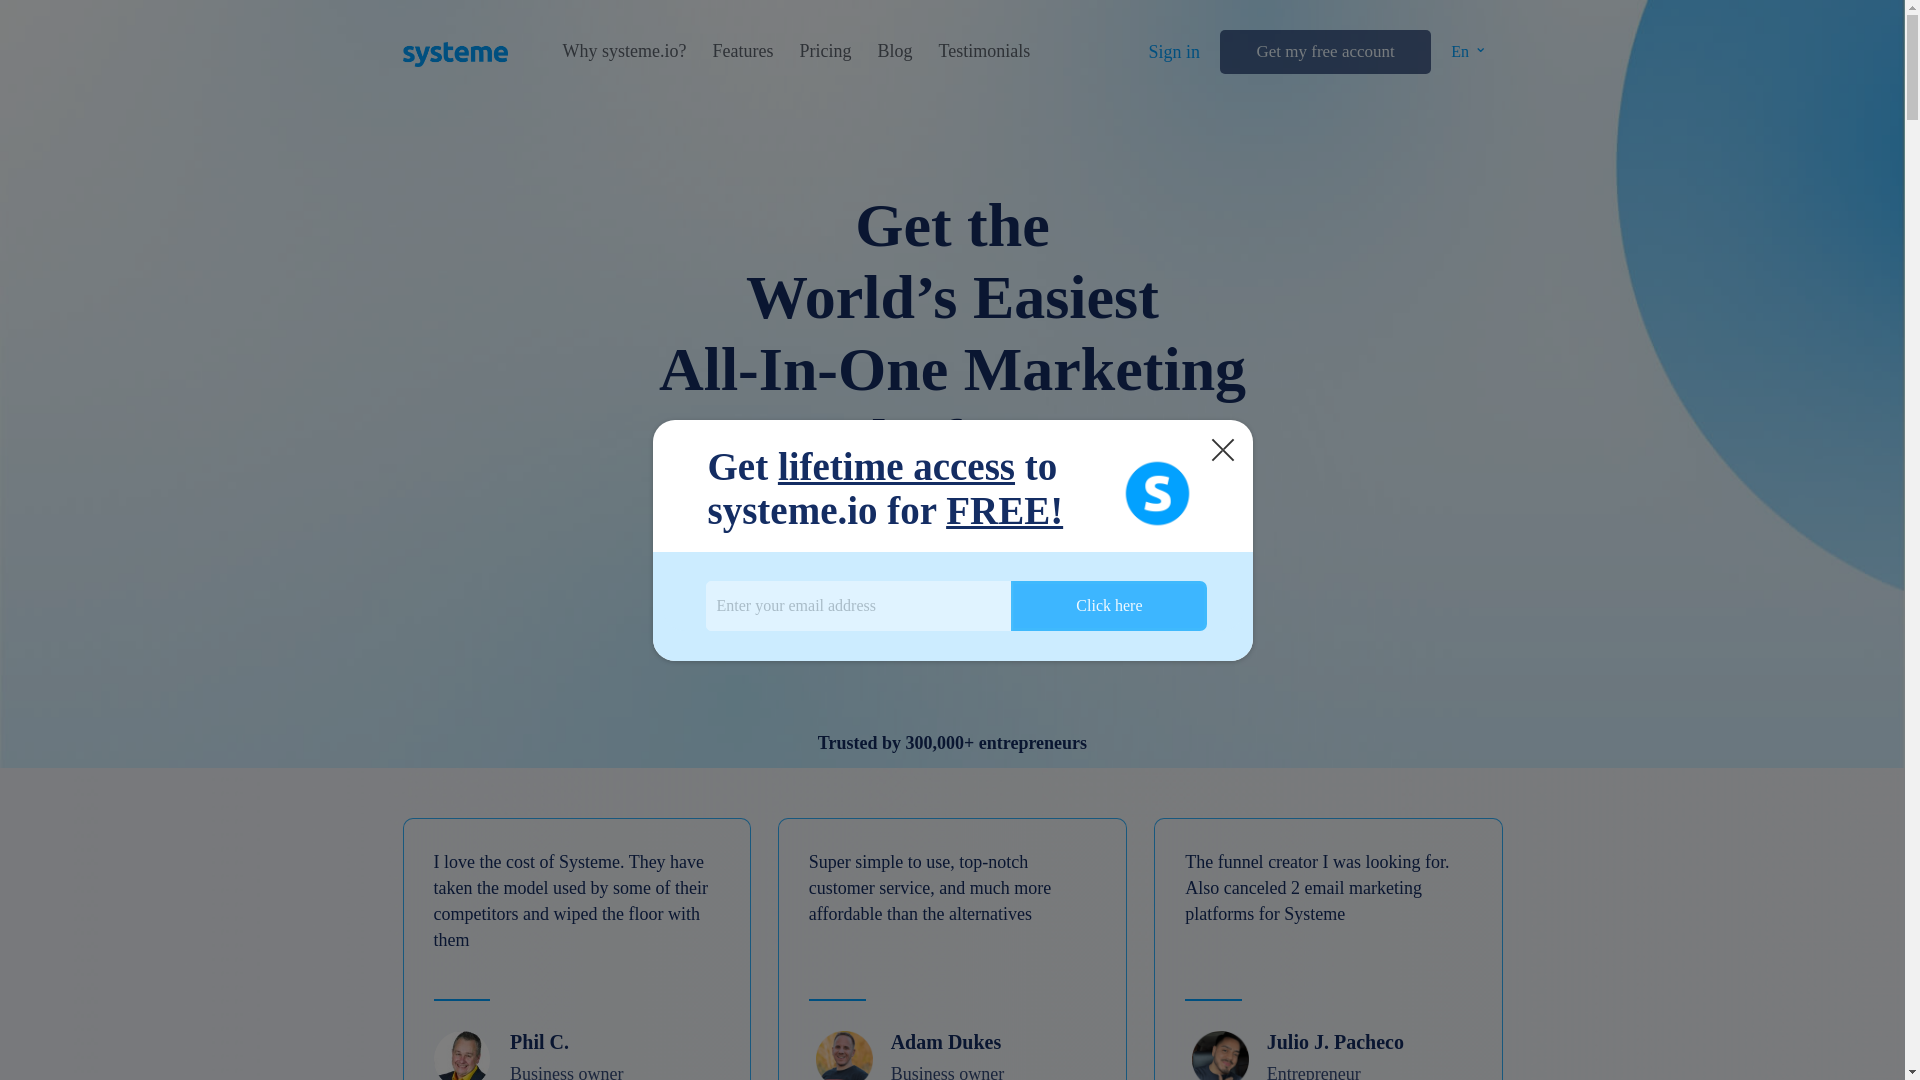  What do you see at coordinates (742, 51) in the screenshot?
I see `Features` at bounding box center [742, 51].